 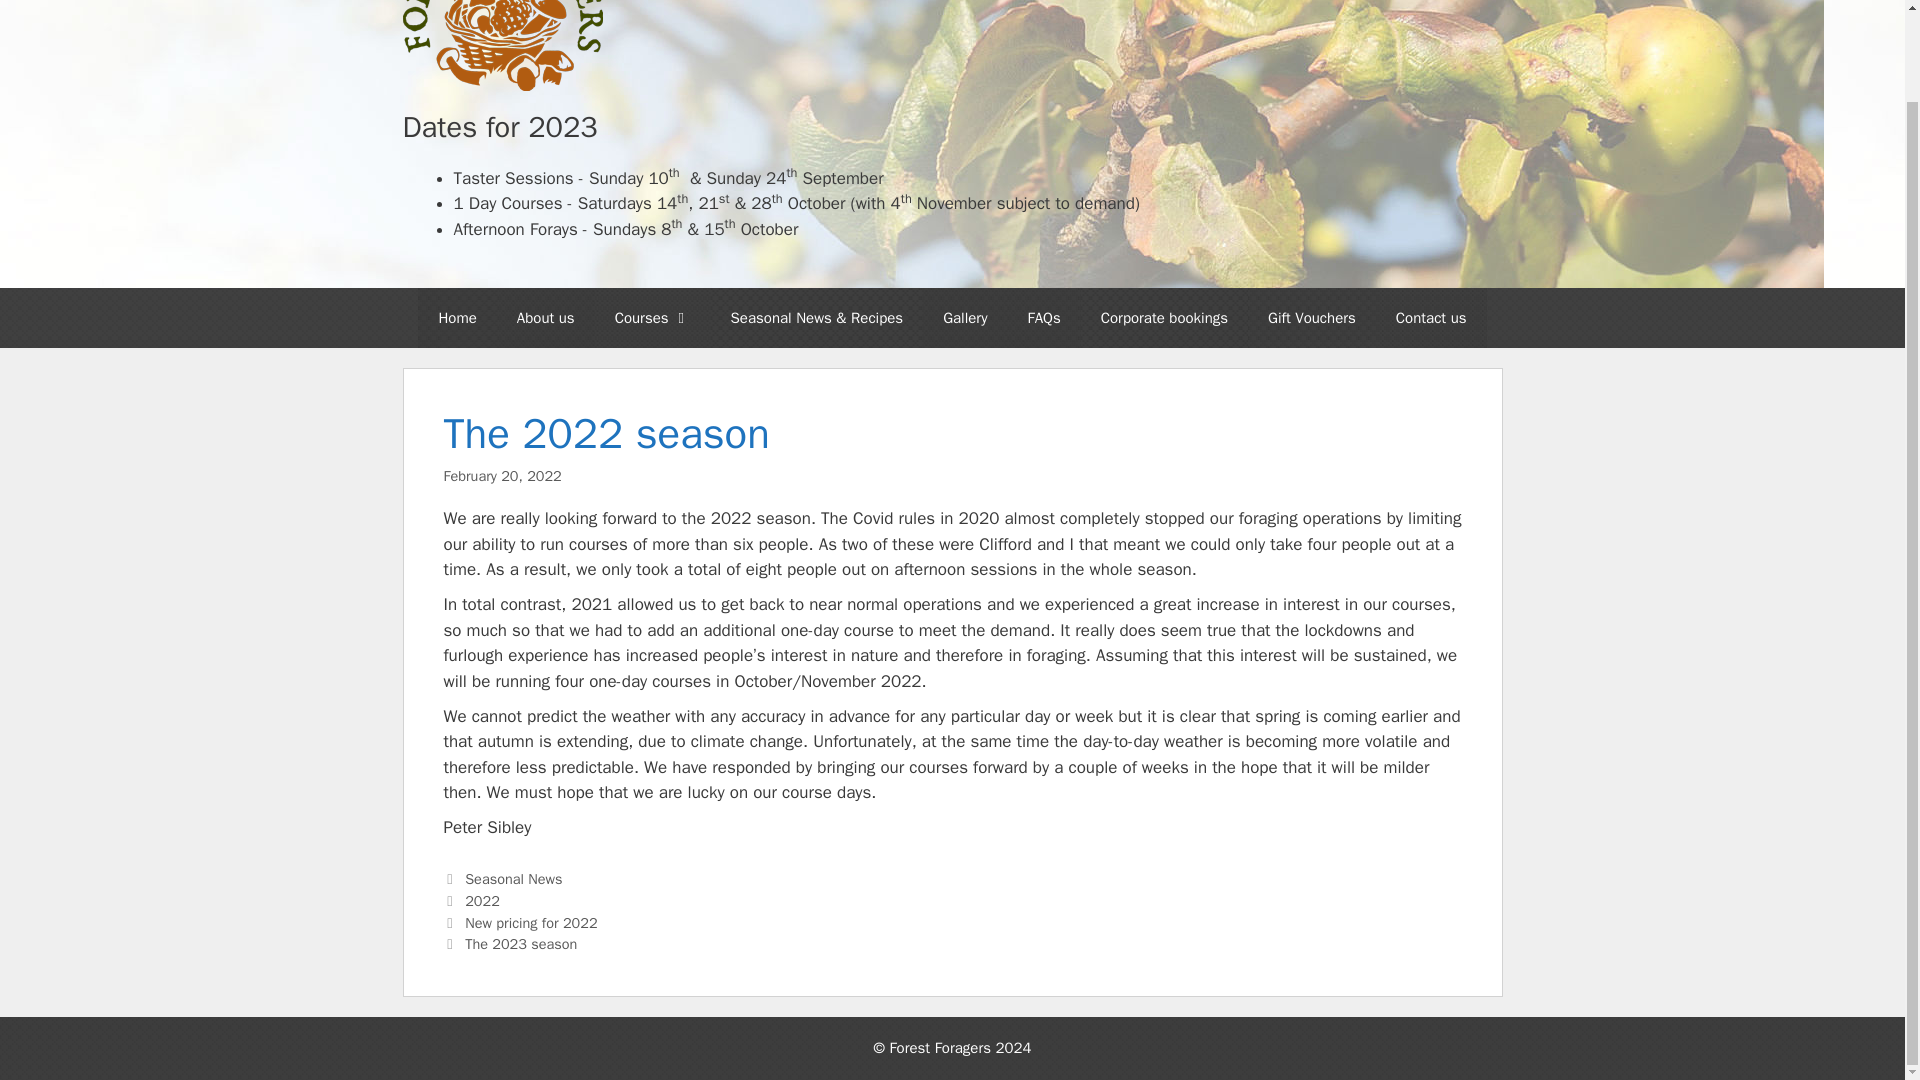 I want to click on FAQs, so click(x=1042, y=318).